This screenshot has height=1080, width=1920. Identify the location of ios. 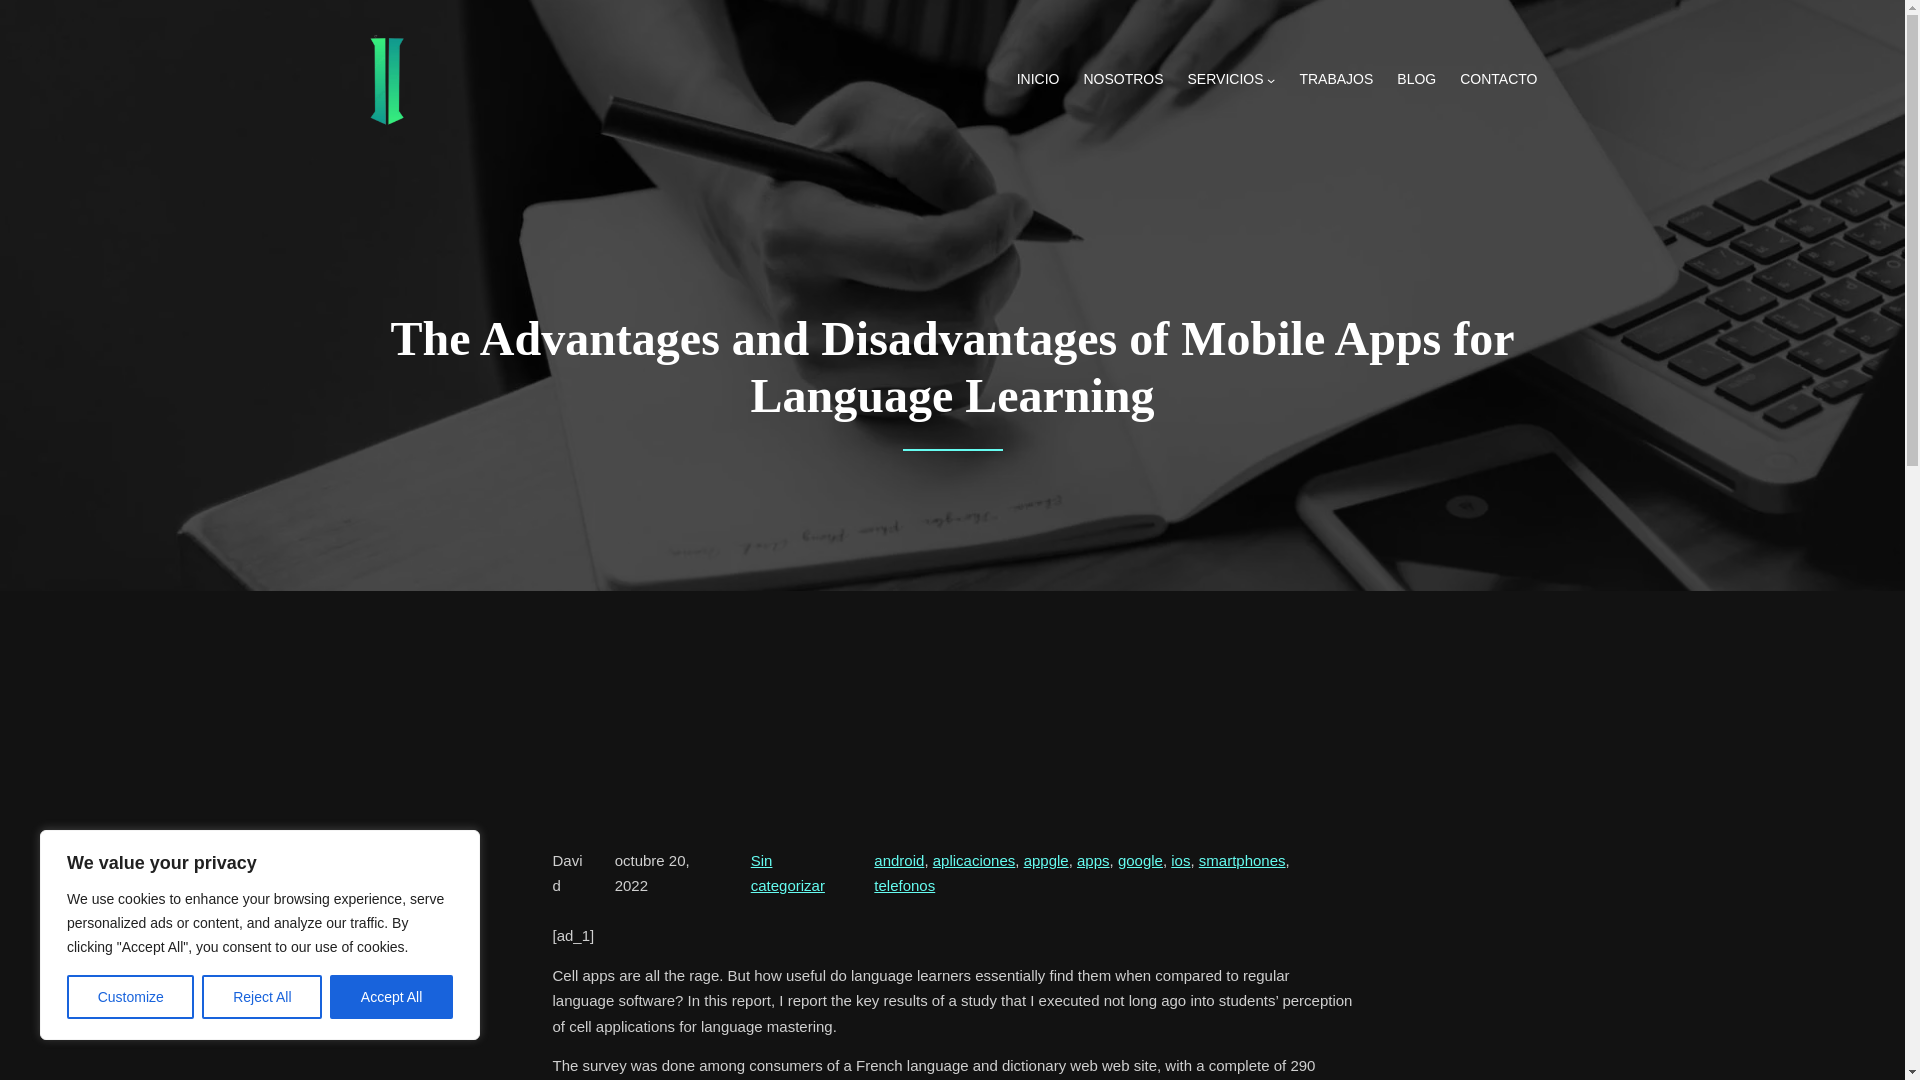
(1180, 860).